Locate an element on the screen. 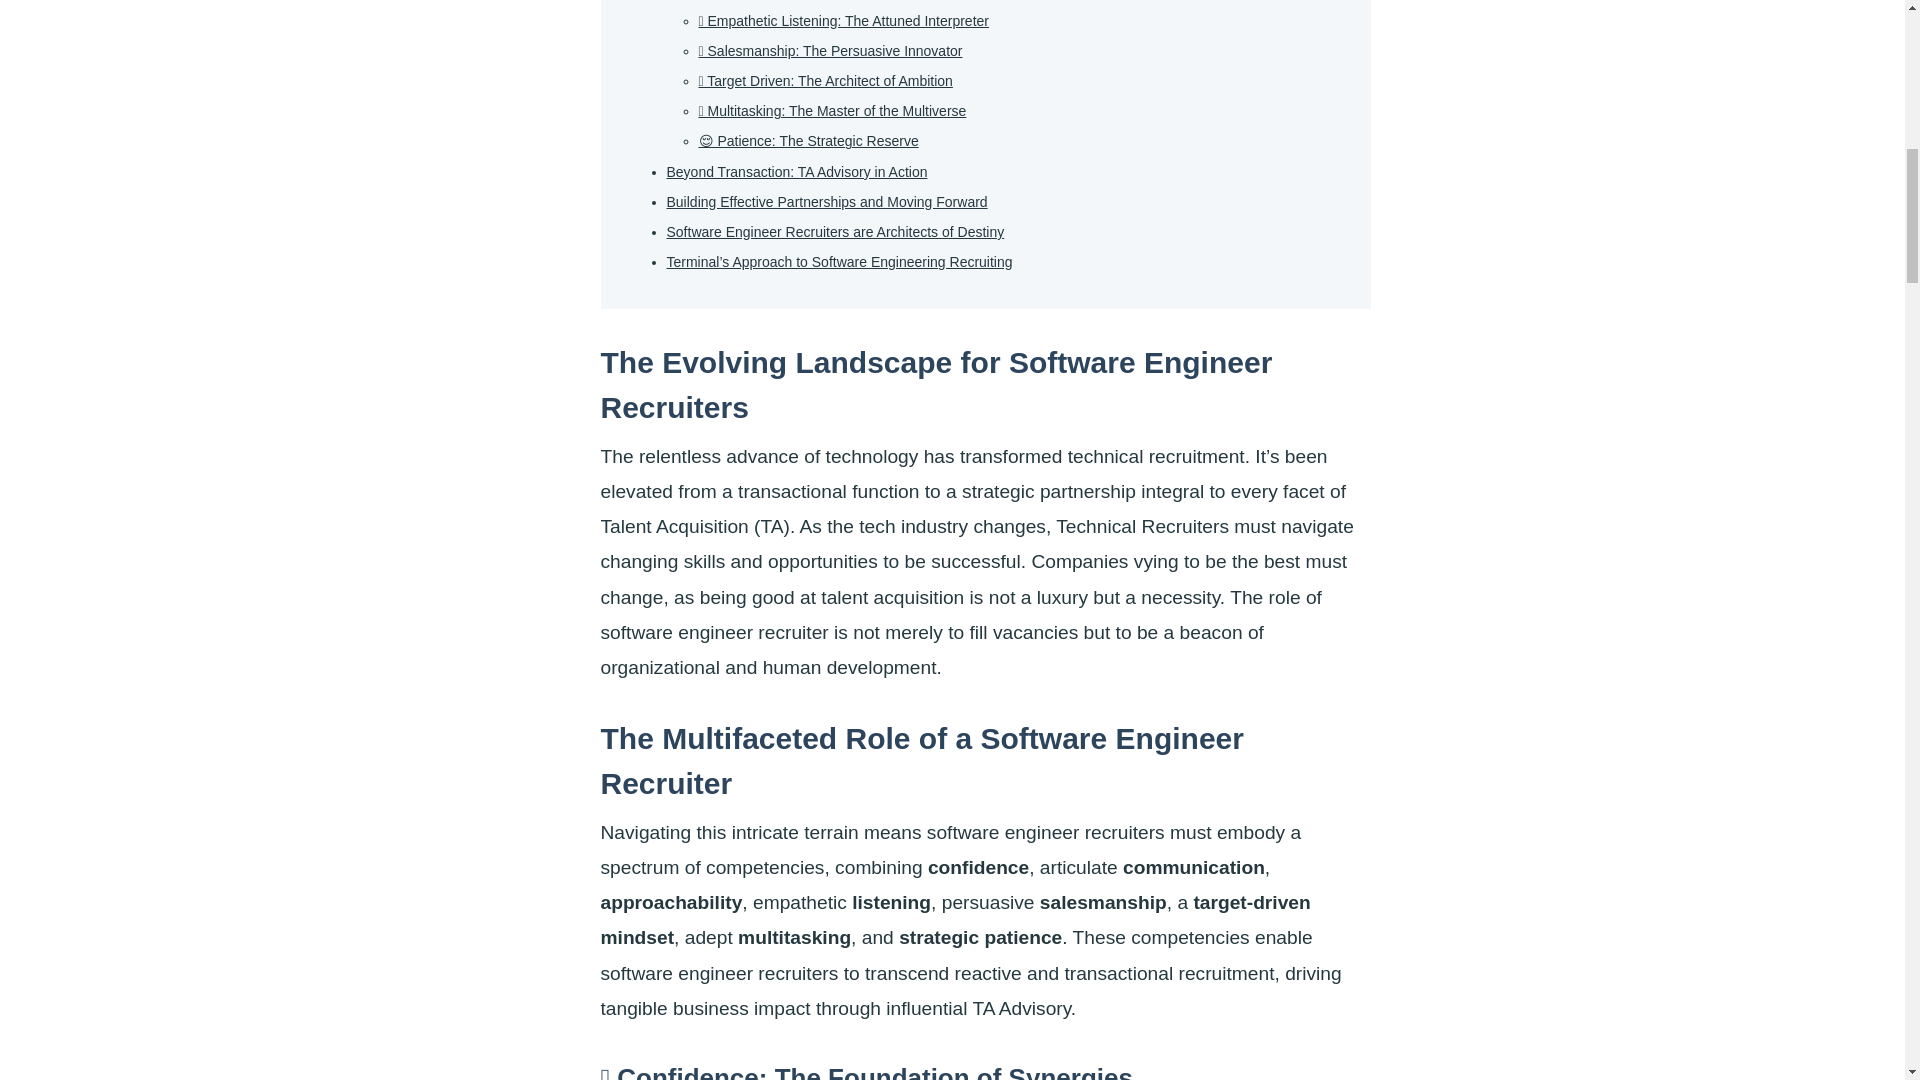 Image resolution: width=1920 pixels, height=1080 pixels. Building Effective Partnerships and Moving Forward is located at coordinates (826, 202).